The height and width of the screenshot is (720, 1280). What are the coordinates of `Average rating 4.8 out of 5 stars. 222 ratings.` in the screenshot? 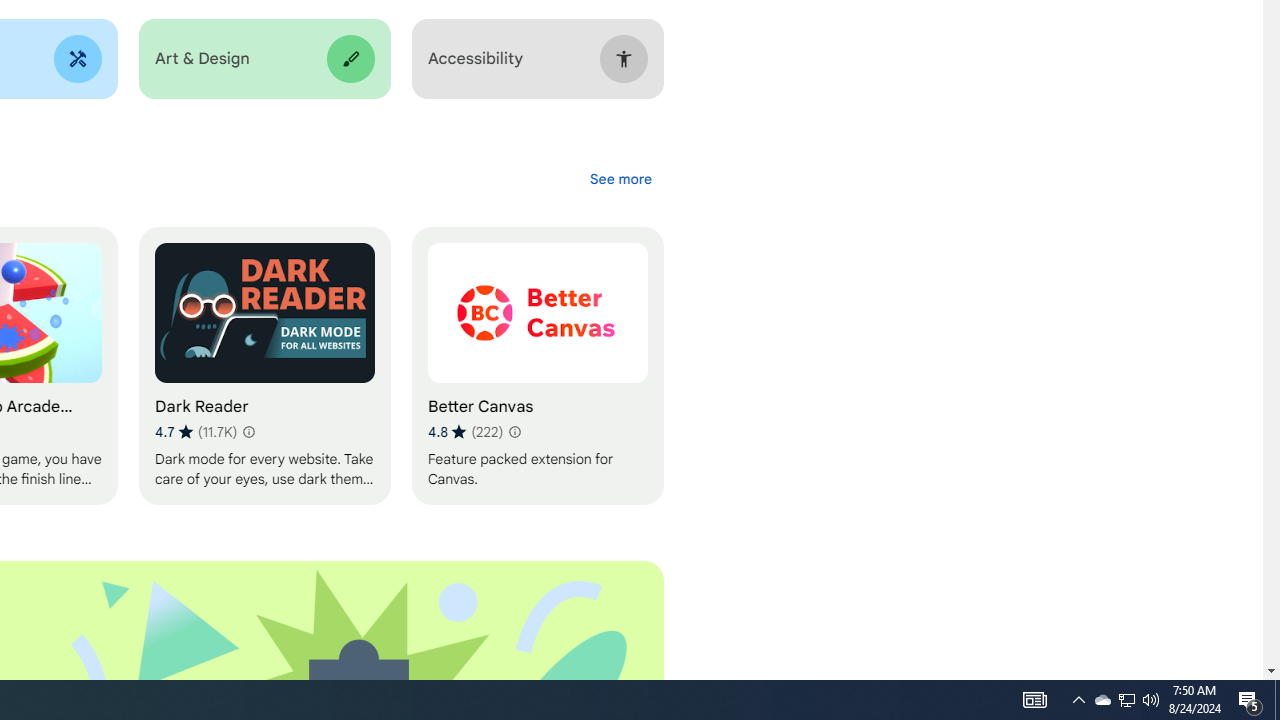 It's located at (465, 432).